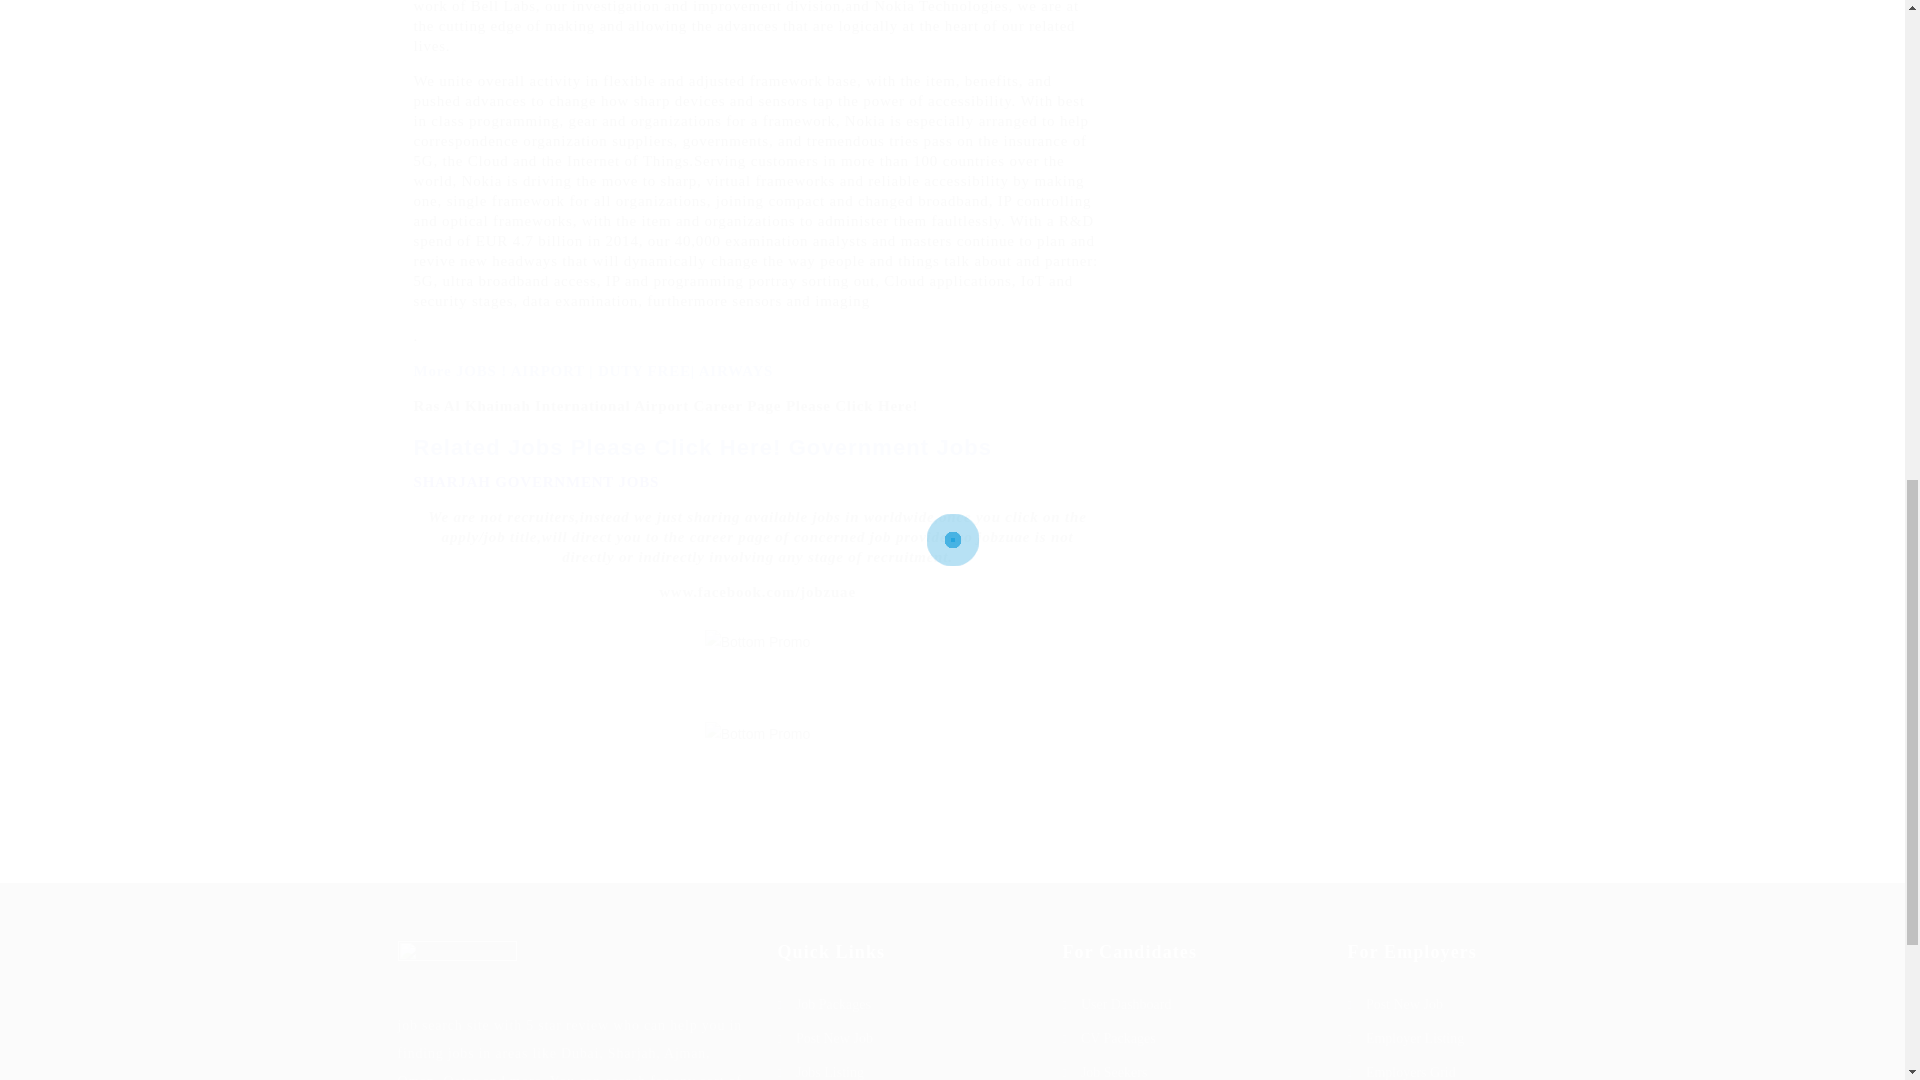 This screenshot has height=1080, width=1920. I want to click on Post New Job, so click(904, 1038).